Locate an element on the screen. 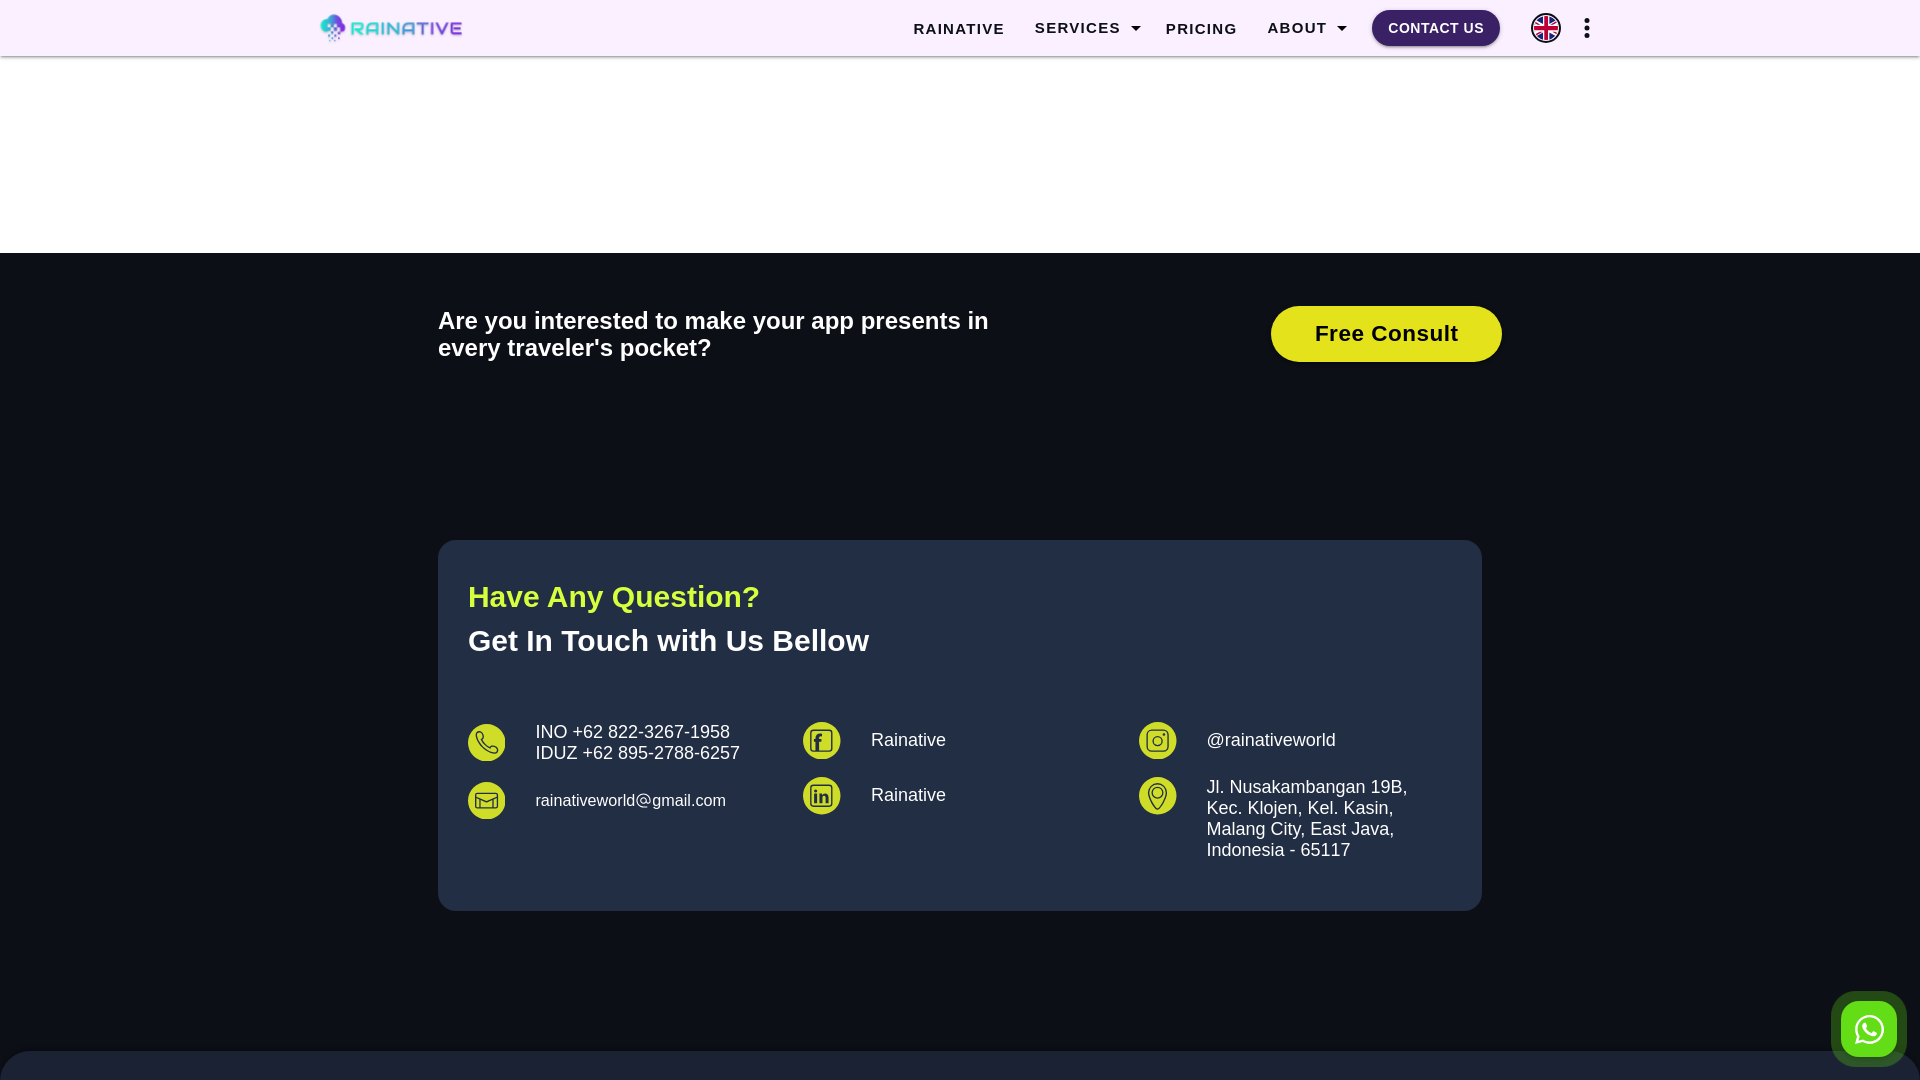 The width and height of the screenshot is (1920, 1080). Rainative is located at coordinates (958, 796).